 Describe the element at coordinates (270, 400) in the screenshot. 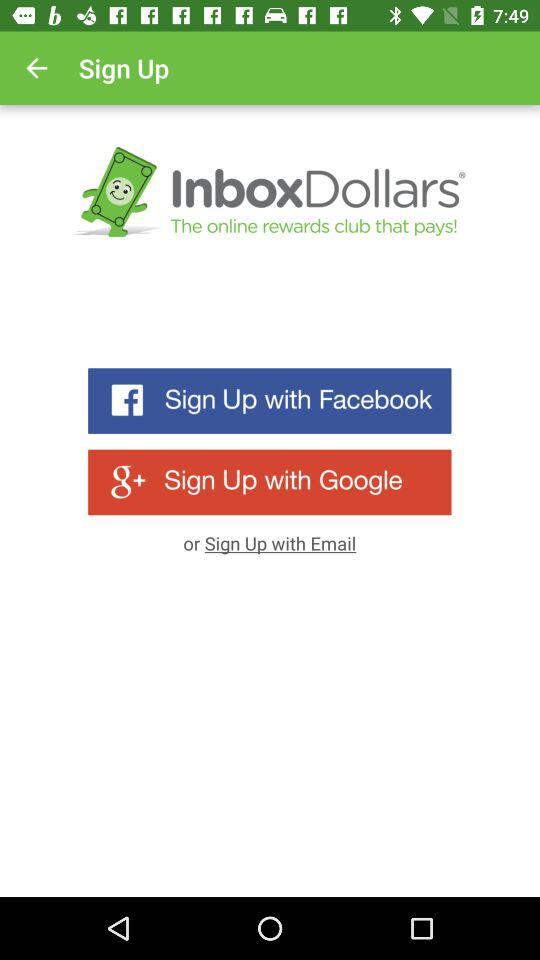

I see `redirect to your facebook page` at that location.